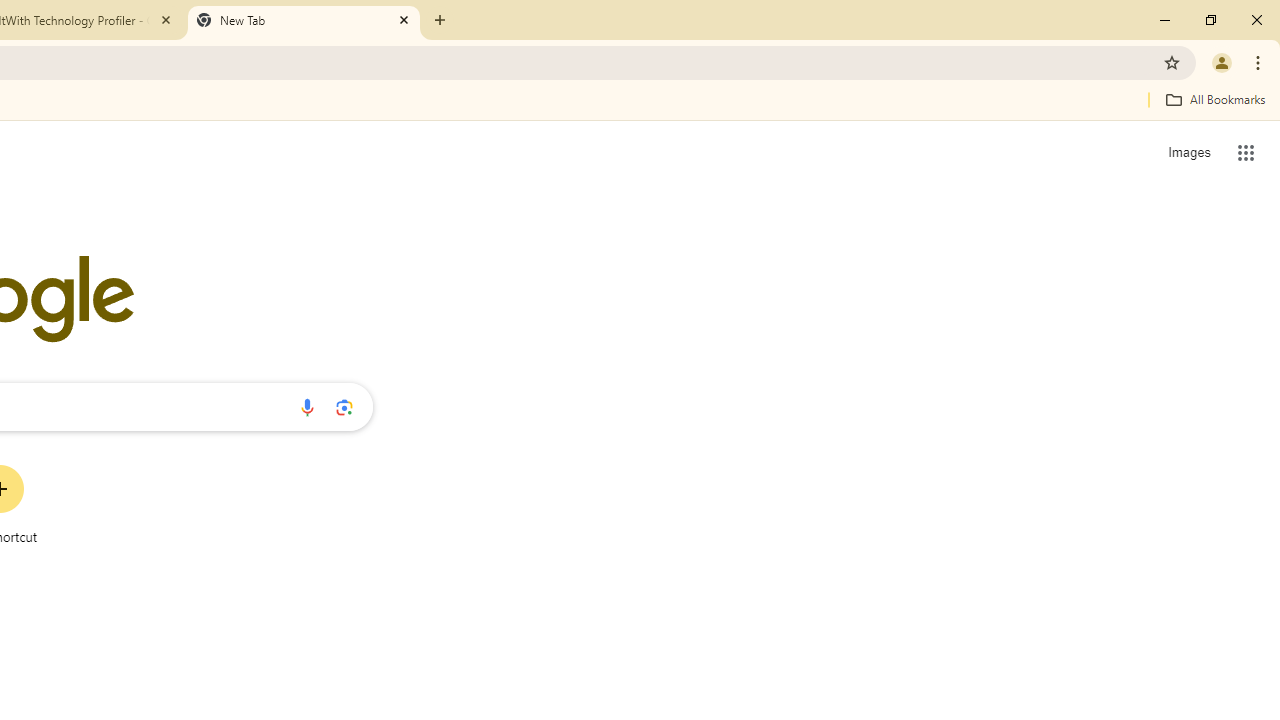 This screenshot has height=720, width=1280. Describe the element at coordinates (1210, 20) in the screenshot. I see `Restore` at that location.